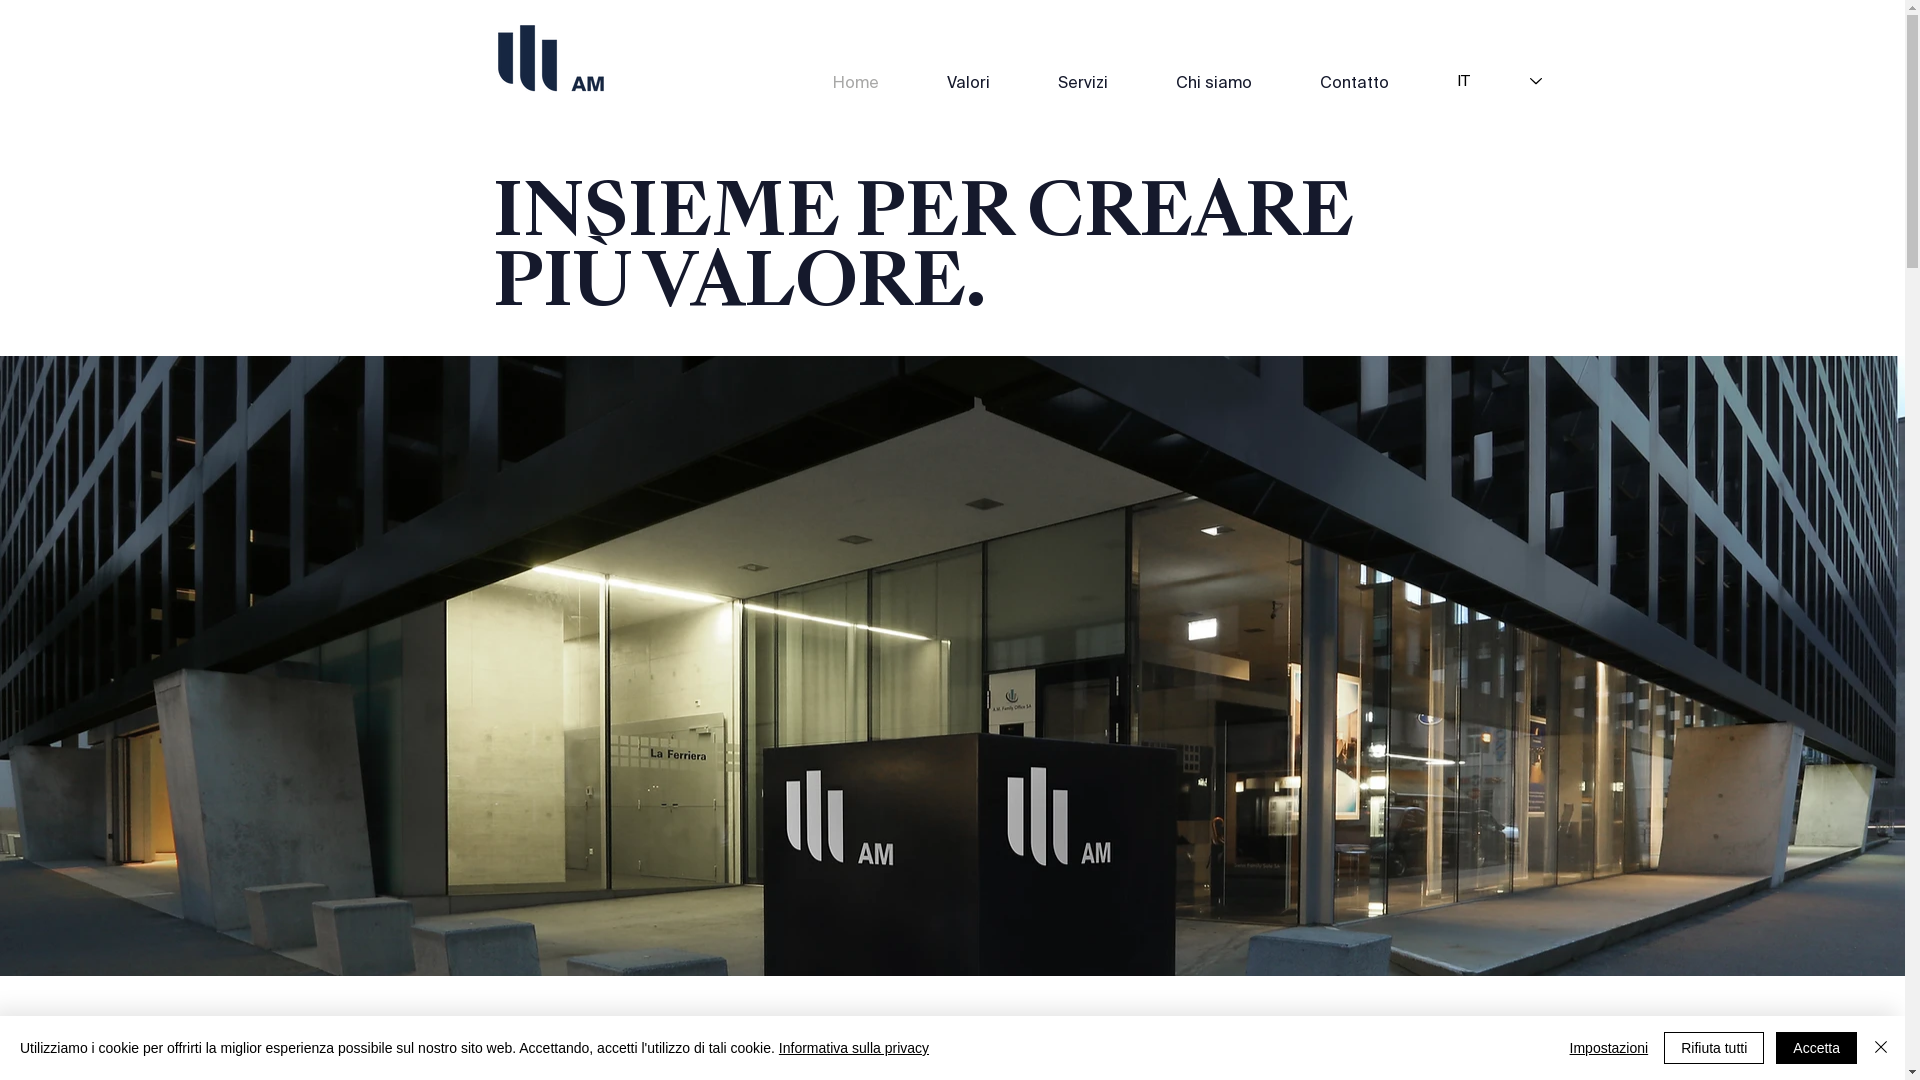 The height and width of the screenshot is (1080, 1920). Describe the element at coordinates (1714, 1048) in the screenshot. I see `Rifiuta tutti` at that location.